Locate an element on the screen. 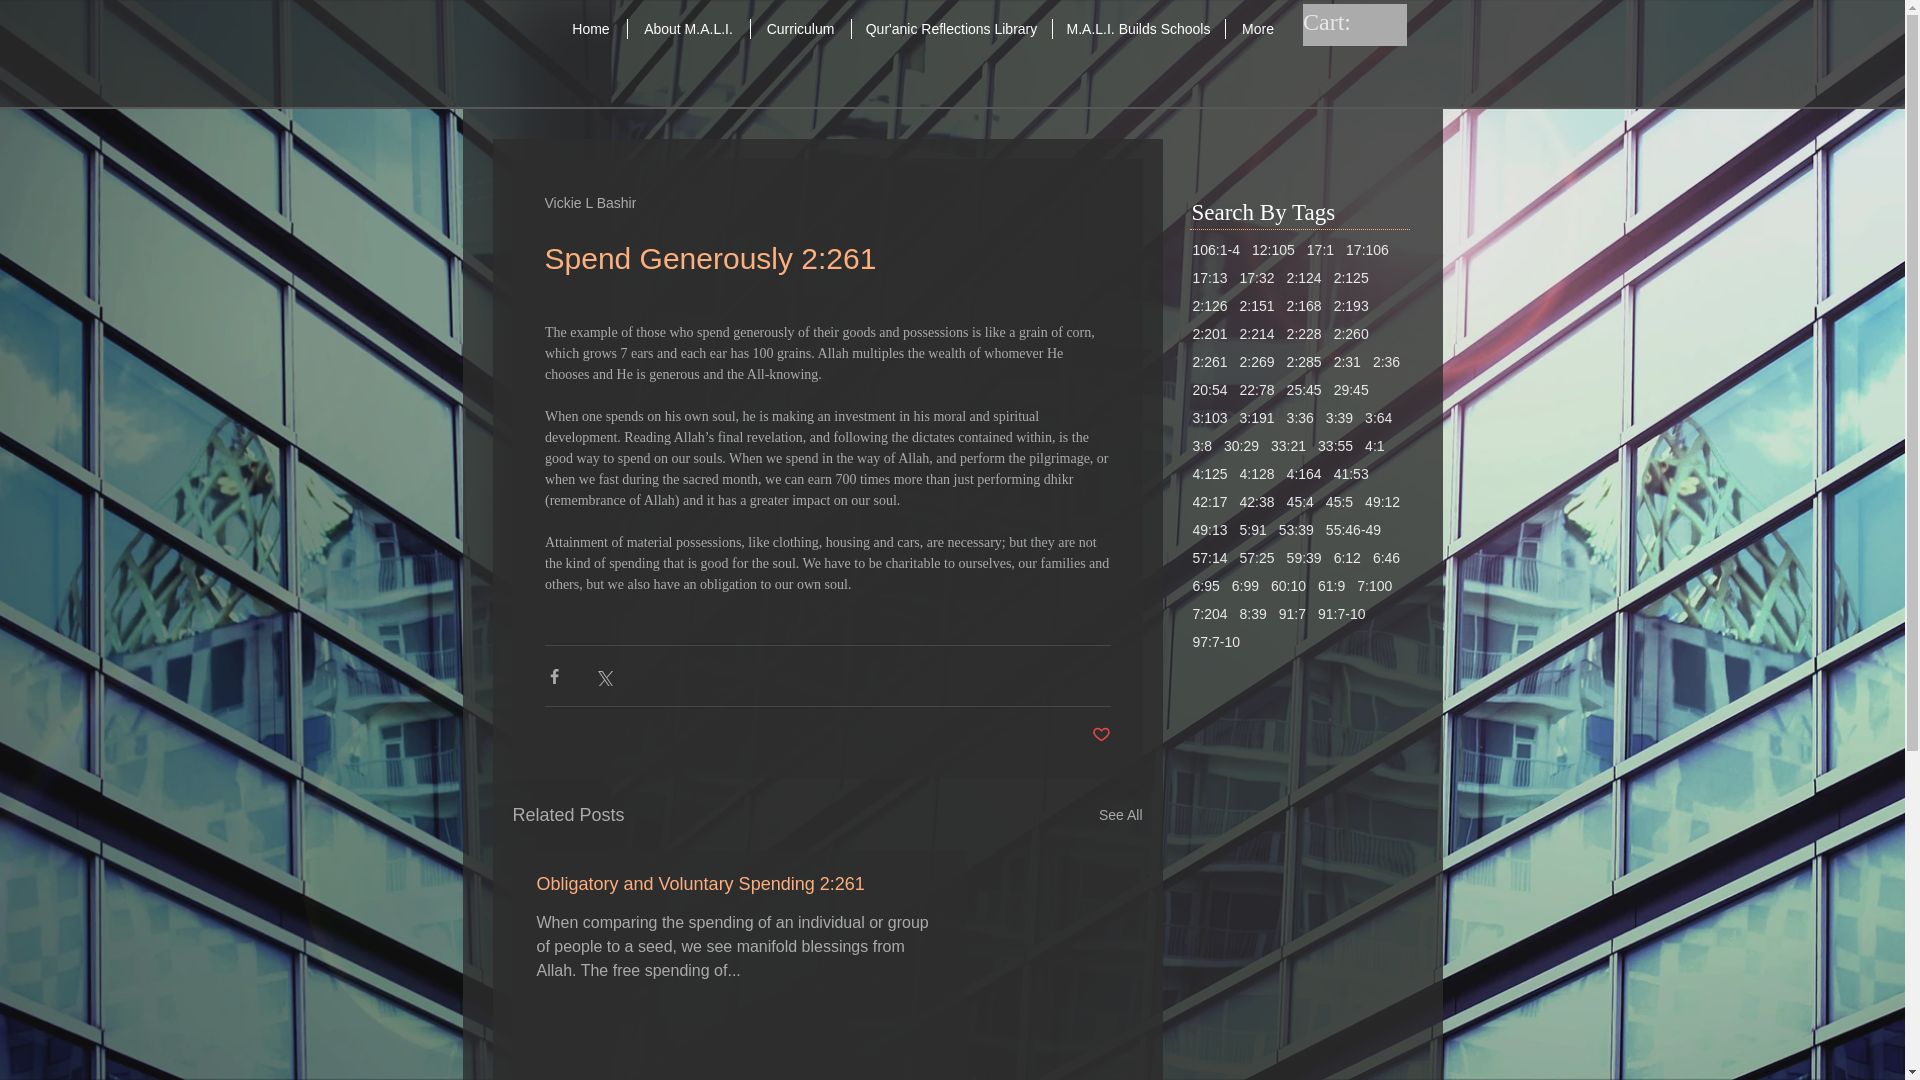  Obligatory and Voluntary Spending 2:261 is located at coordinates (738, 884).